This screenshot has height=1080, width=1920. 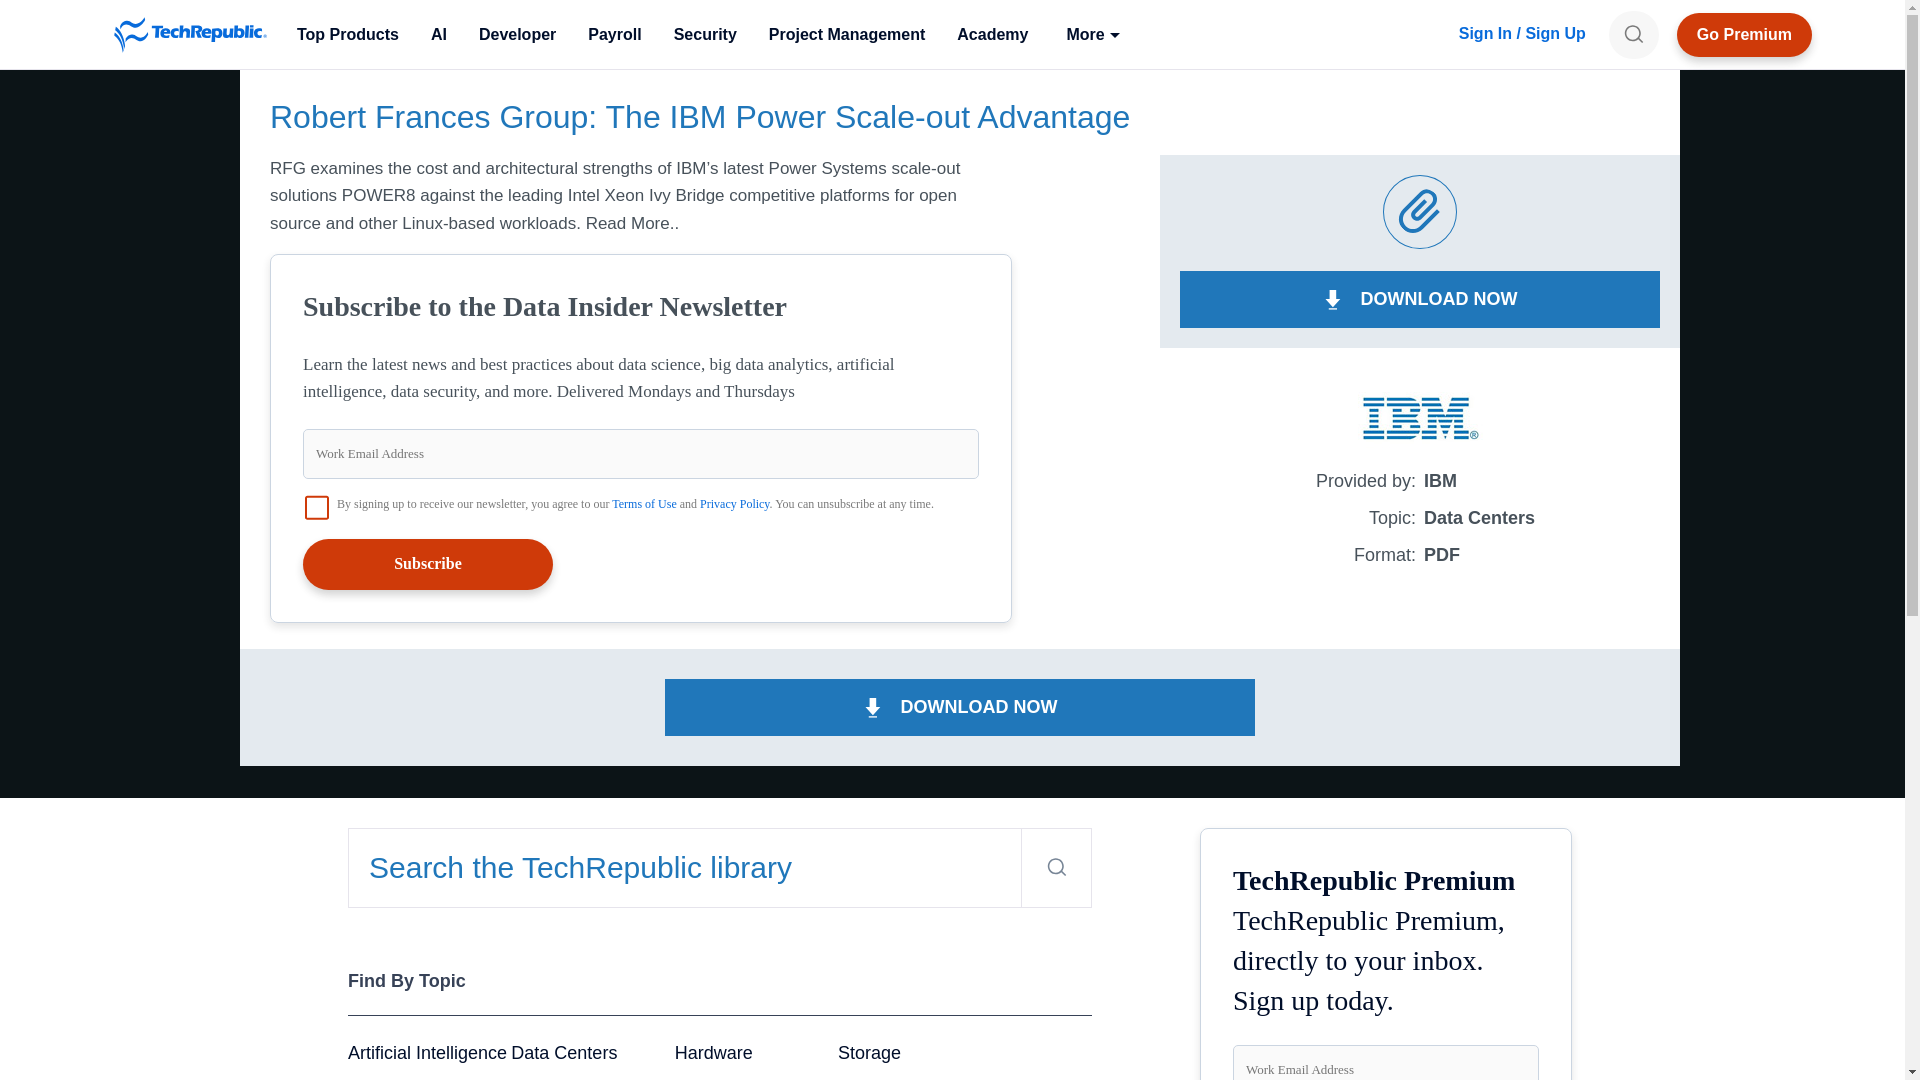 I want to click on Top Products, so click(x=347, y=34).